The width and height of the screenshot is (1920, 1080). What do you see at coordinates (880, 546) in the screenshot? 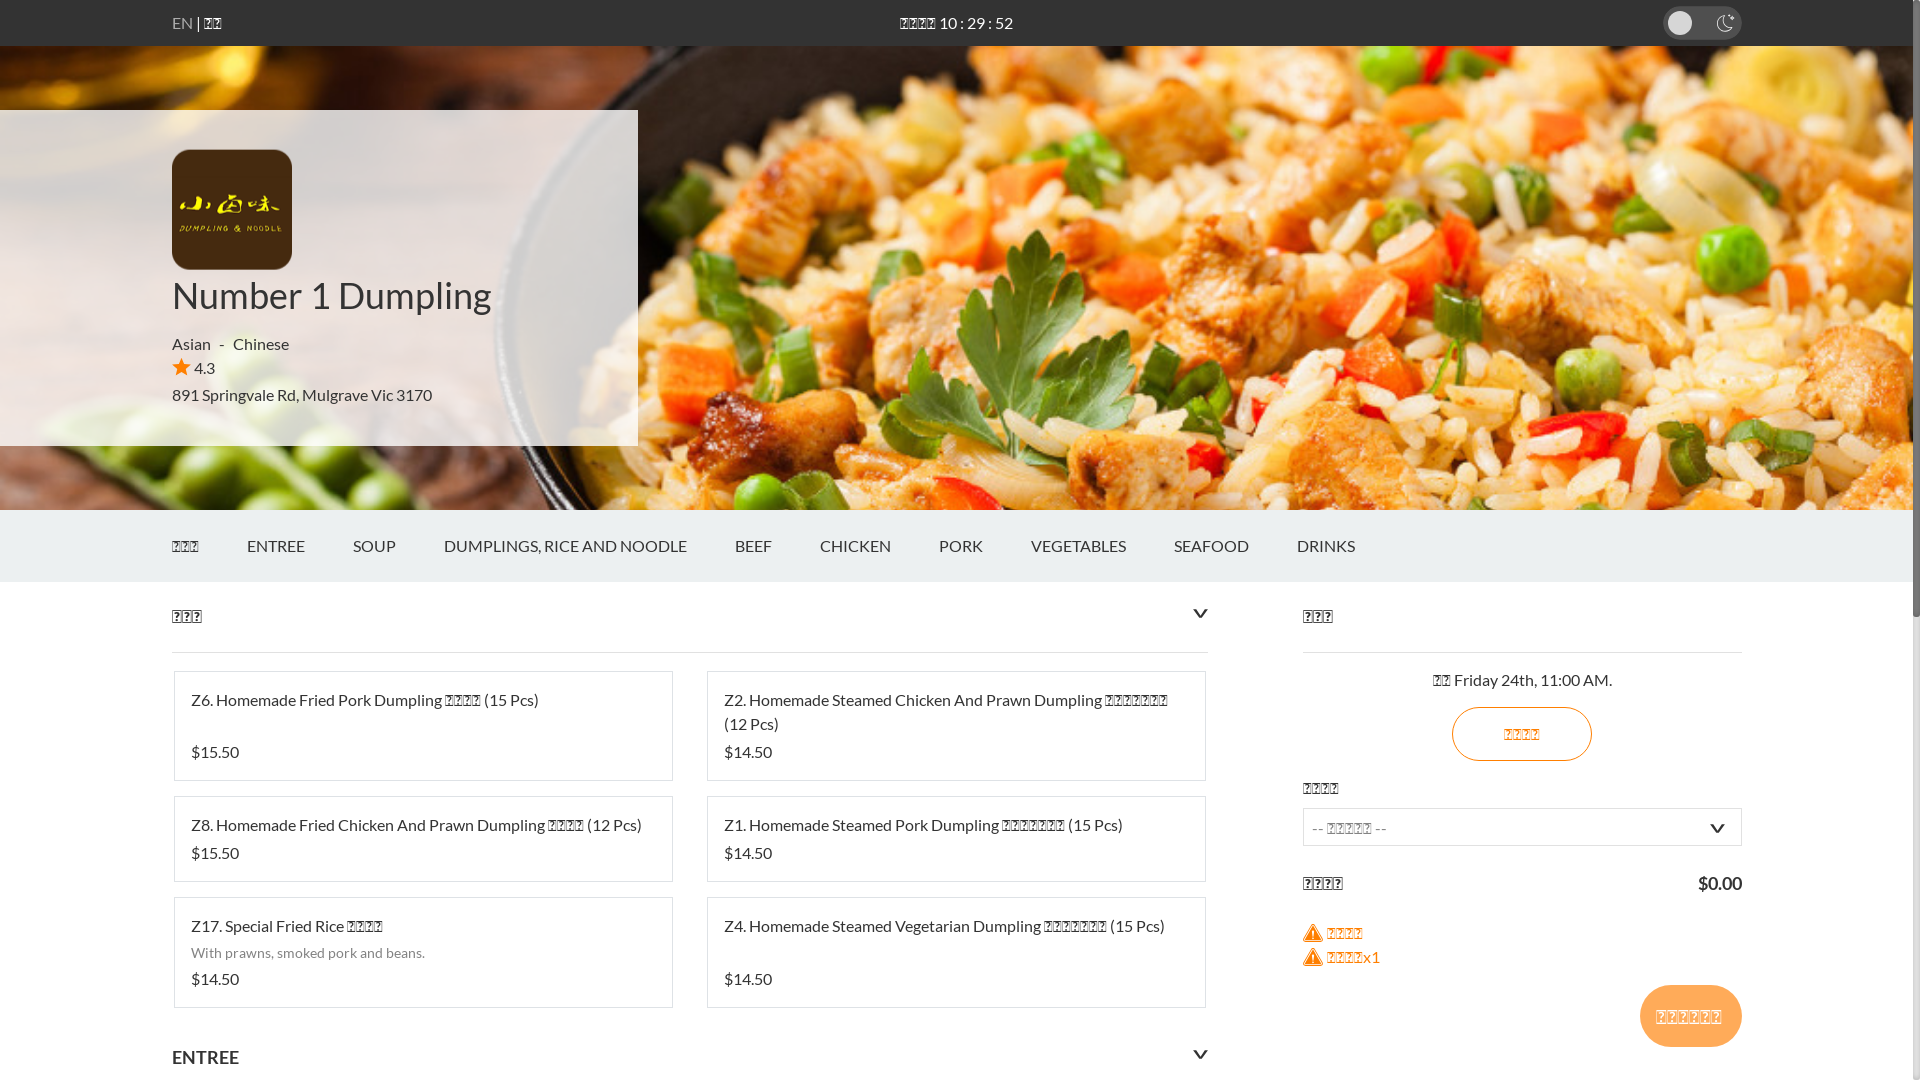
I see `CHICKEN` at bounding box center [880, 546].